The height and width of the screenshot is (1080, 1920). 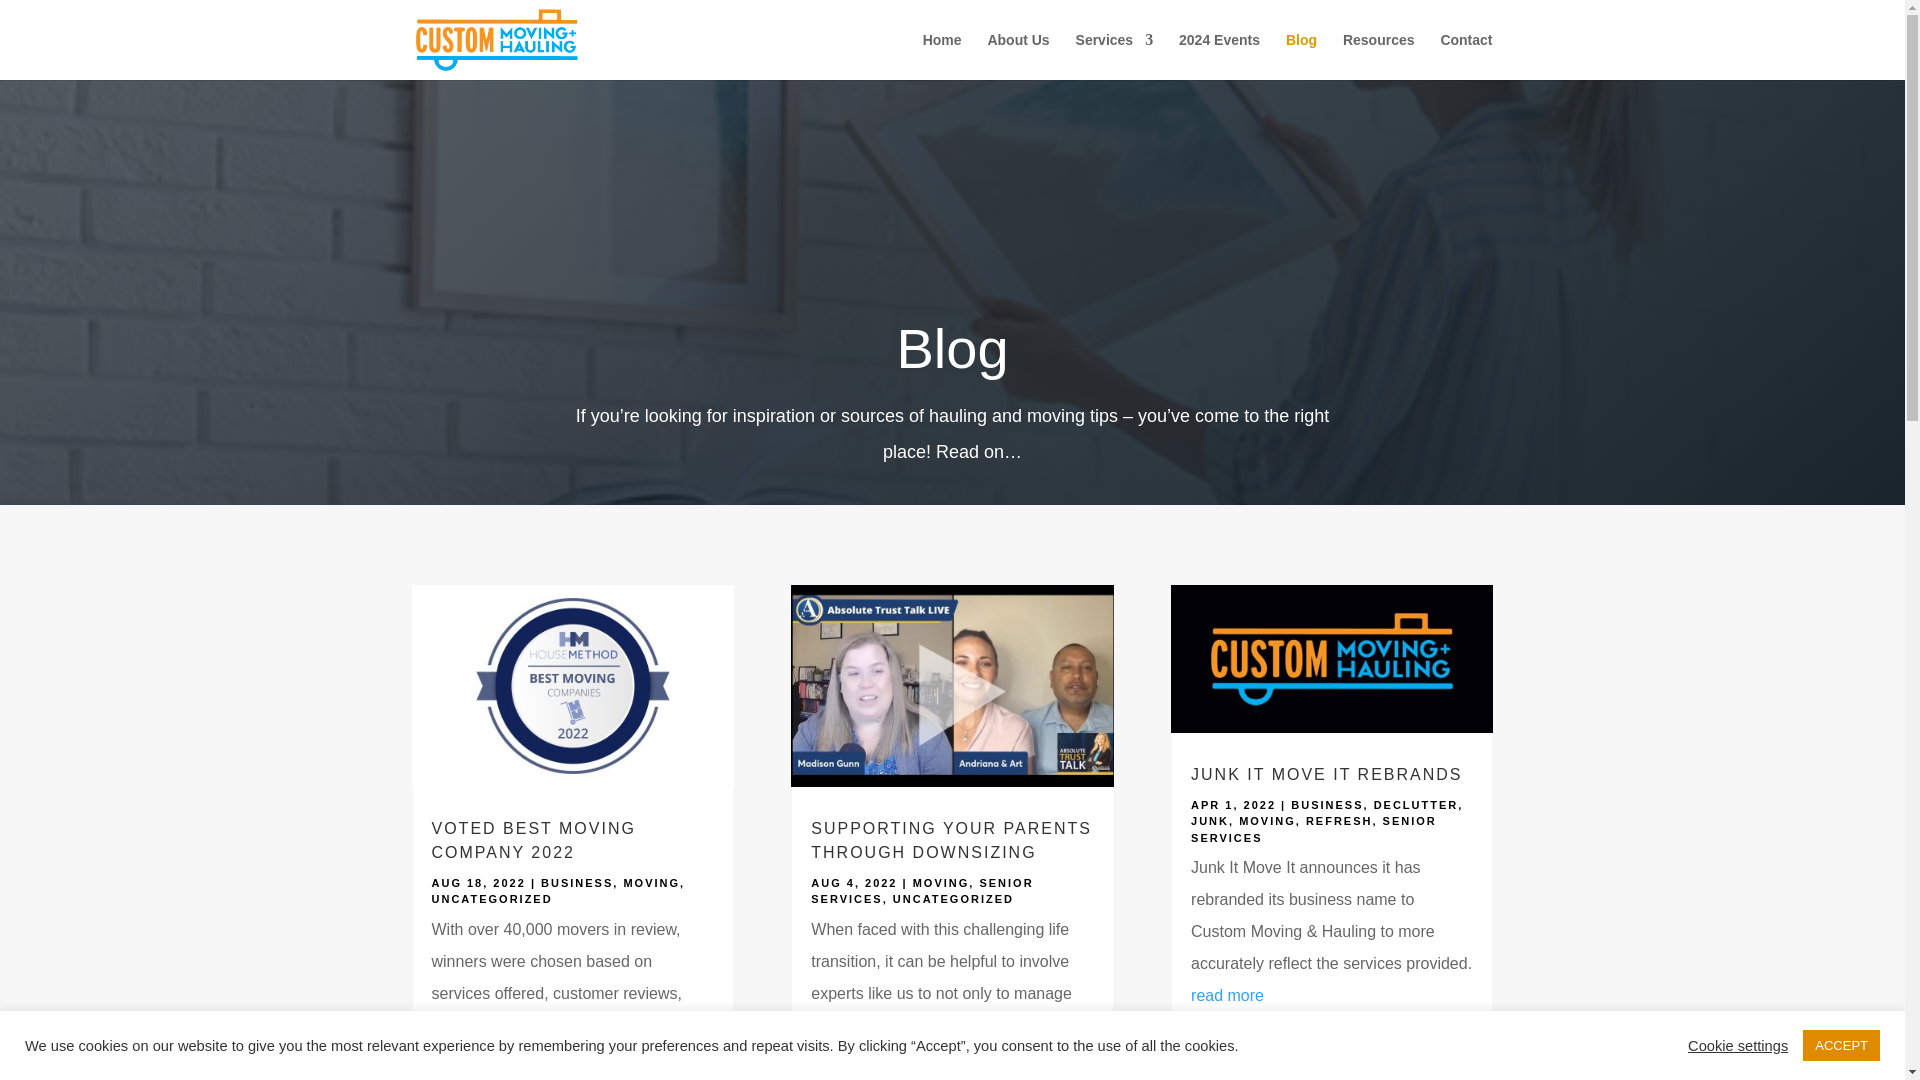 What do you see at coordinates (951, 840) in the screenshot?
I see `SUPPORTING YOUR PARENTS THROUGH DOWNSIZING` at bounding box center [951, 840].